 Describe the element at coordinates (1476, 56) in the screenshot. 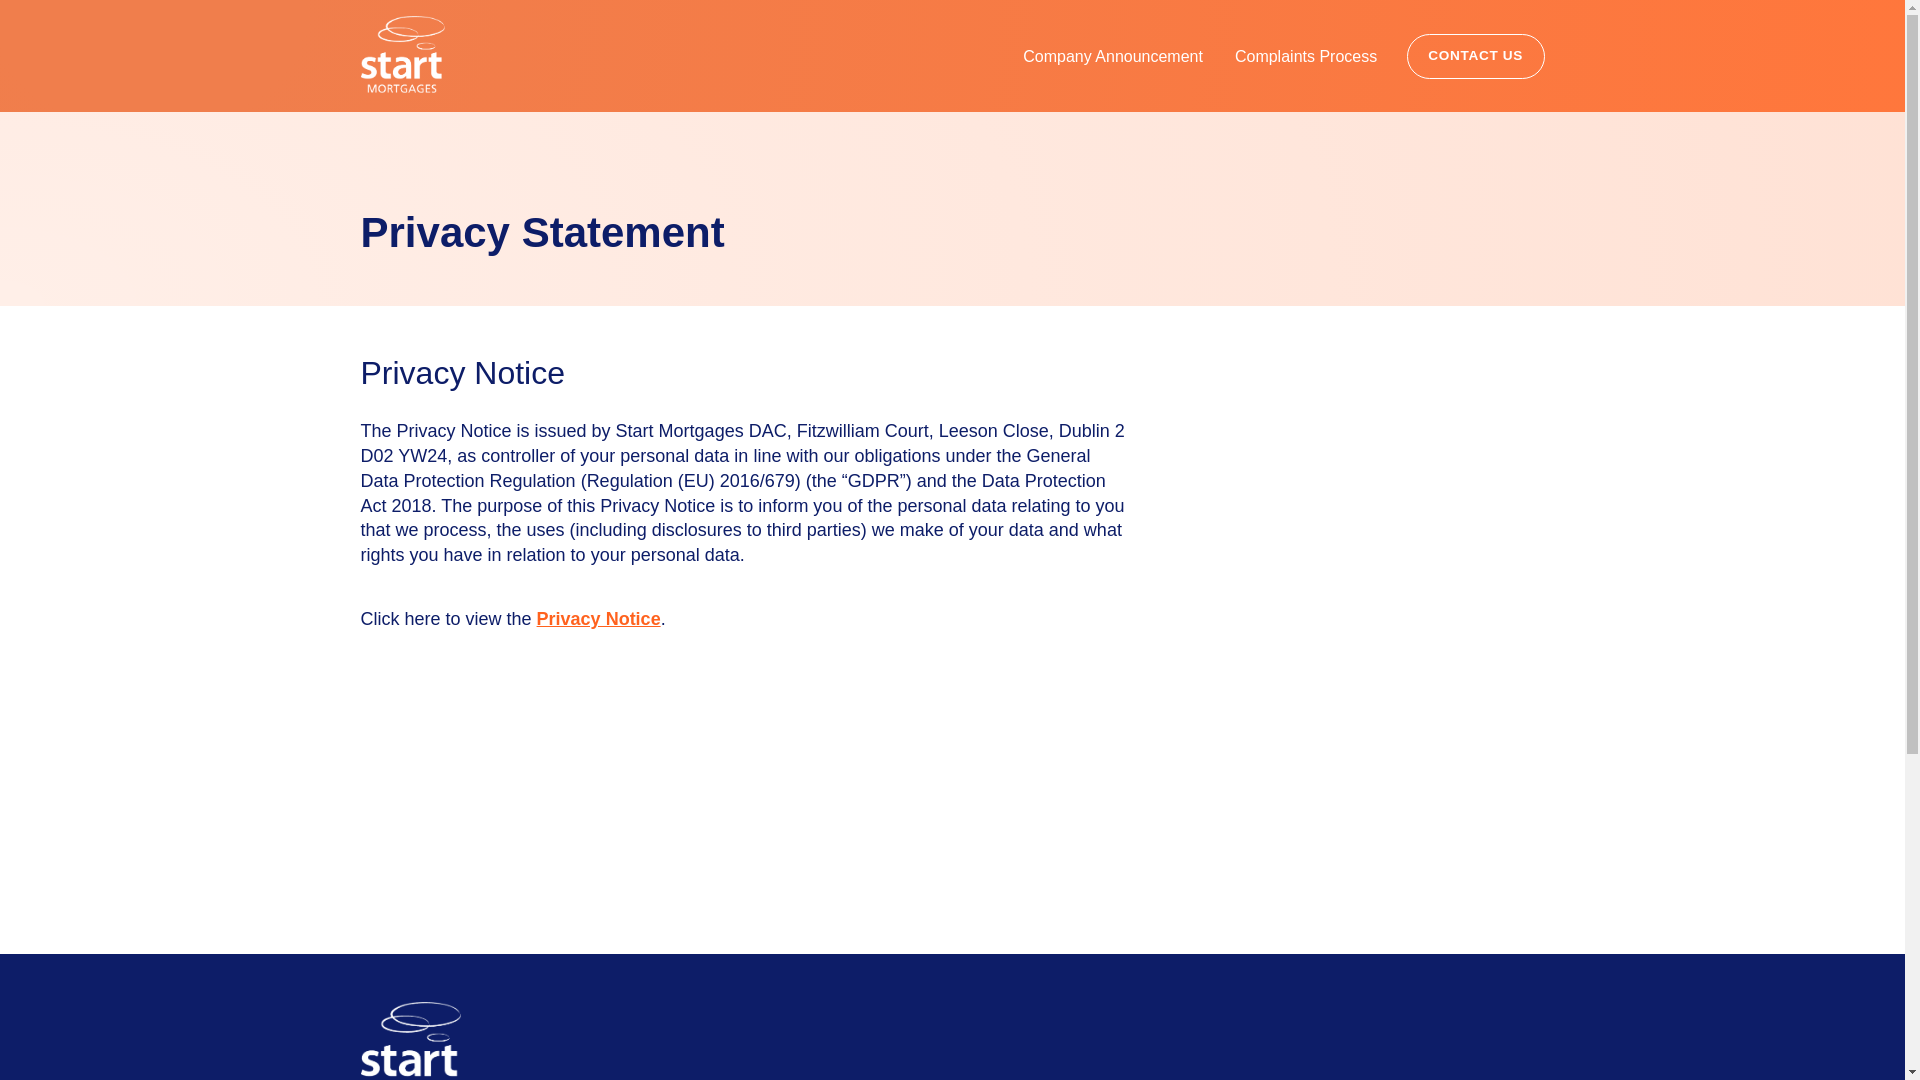

I see `CONTACT US` at that location.